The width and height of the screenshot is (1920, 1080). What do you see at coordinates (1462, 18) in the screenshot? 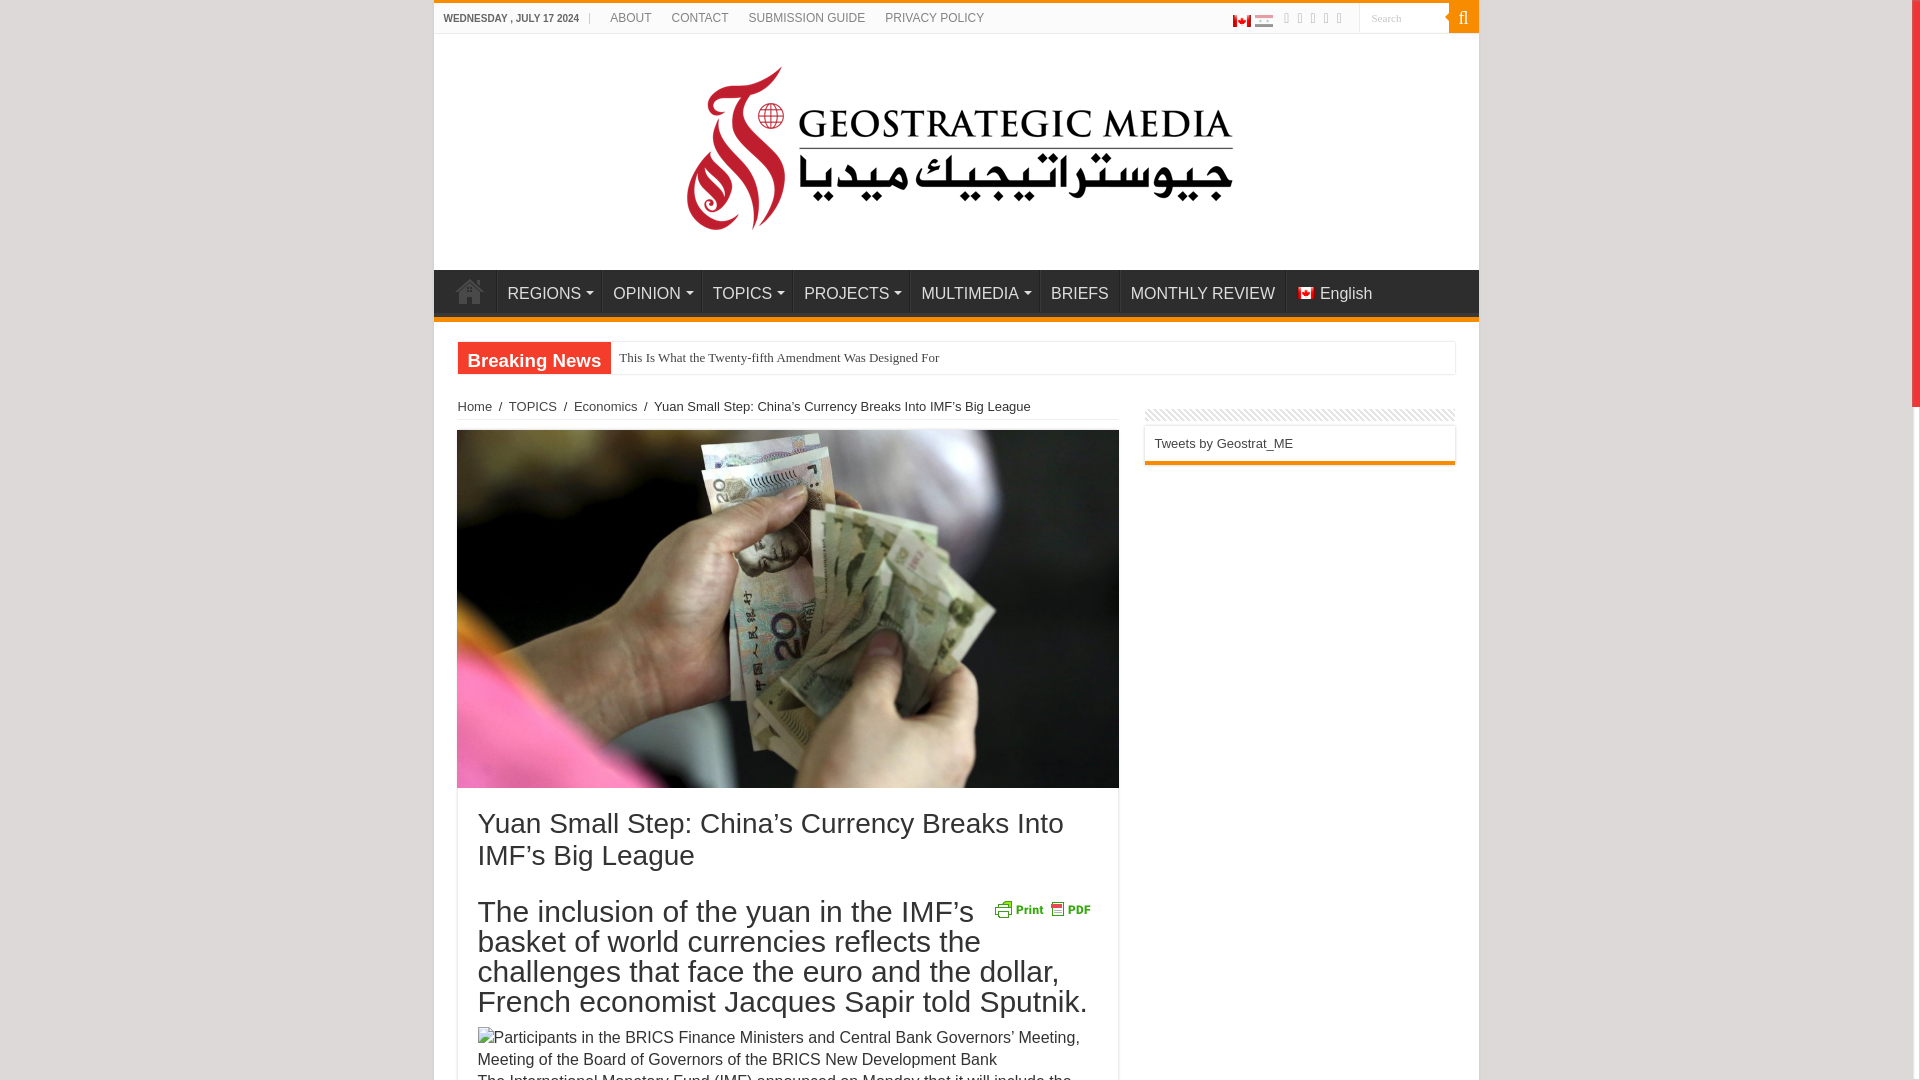
I see `Search` at bounding box center [1462, 18].